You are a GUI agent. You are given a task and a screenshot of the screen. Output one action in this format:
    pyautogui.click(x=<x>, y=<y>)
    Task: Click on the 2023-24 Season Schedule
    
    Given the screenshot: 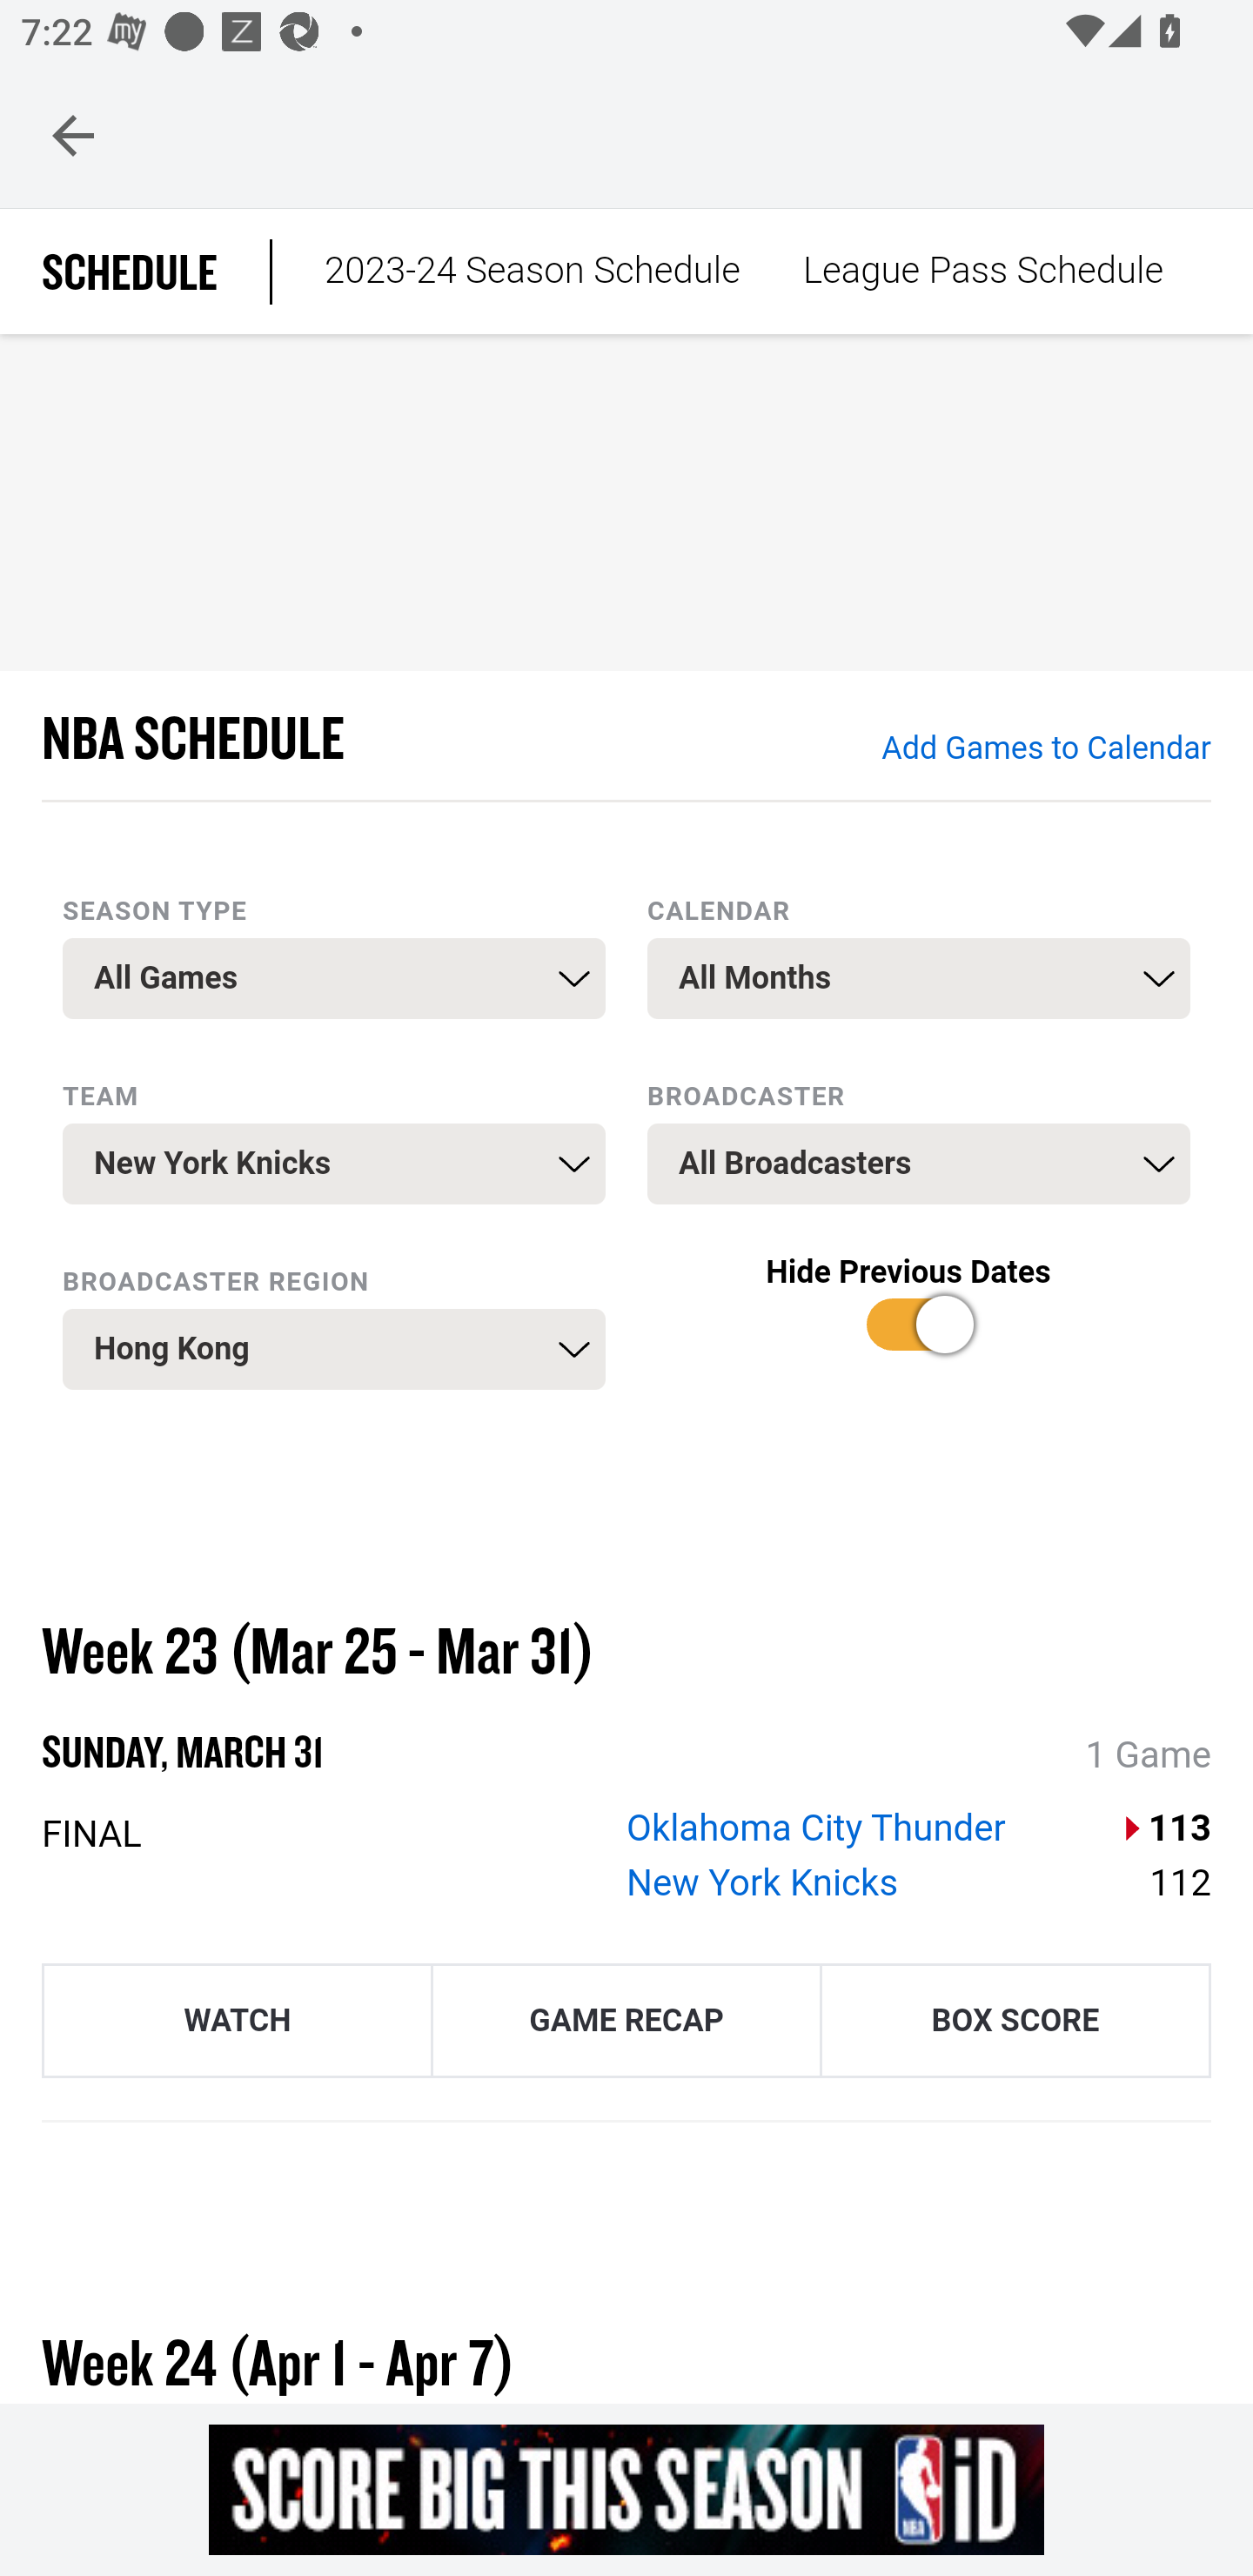 What is the action you would take?
    pyautogui.click(x=533, y=272)
    